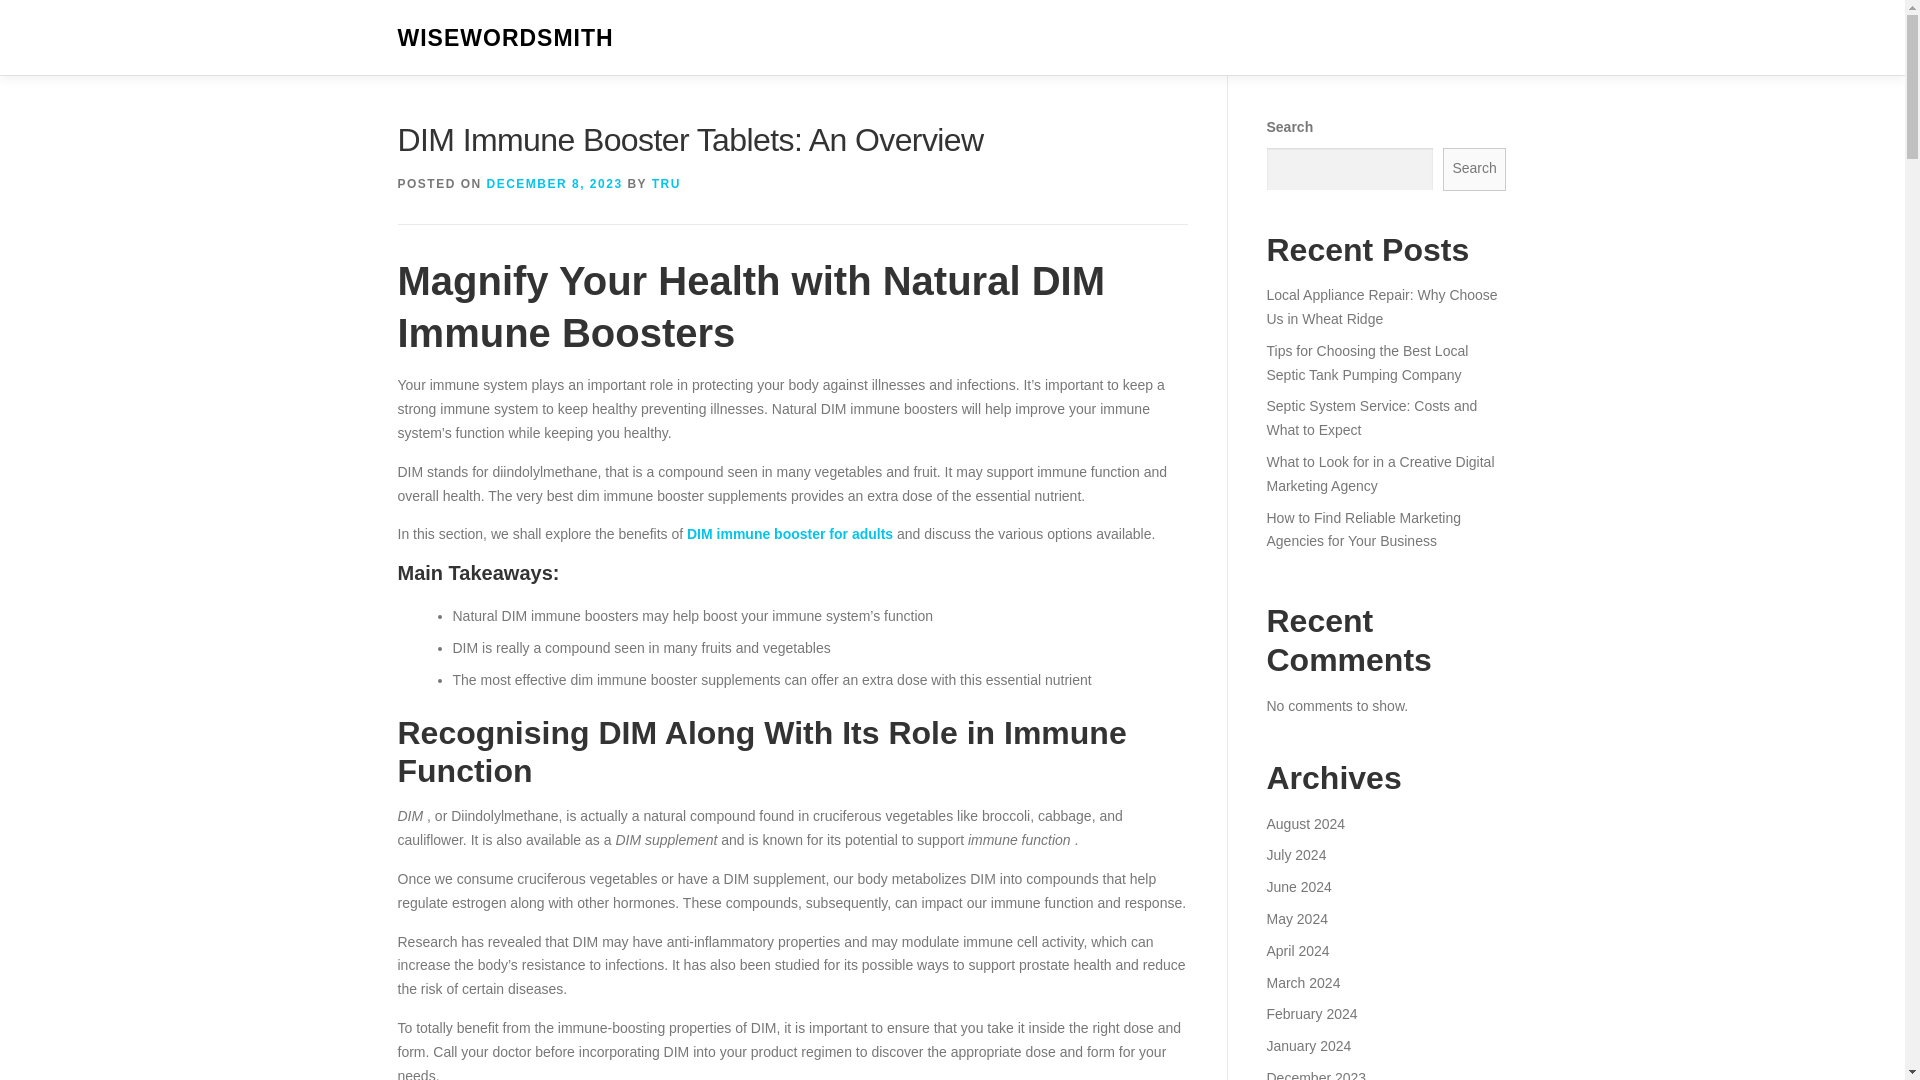 This screenshot has width=1920, height=1080. Describe the element at coordinates (1363, 529) in the screenshot. I see `How to Find Reliable Marketing Agencies for Your Business` at that location.